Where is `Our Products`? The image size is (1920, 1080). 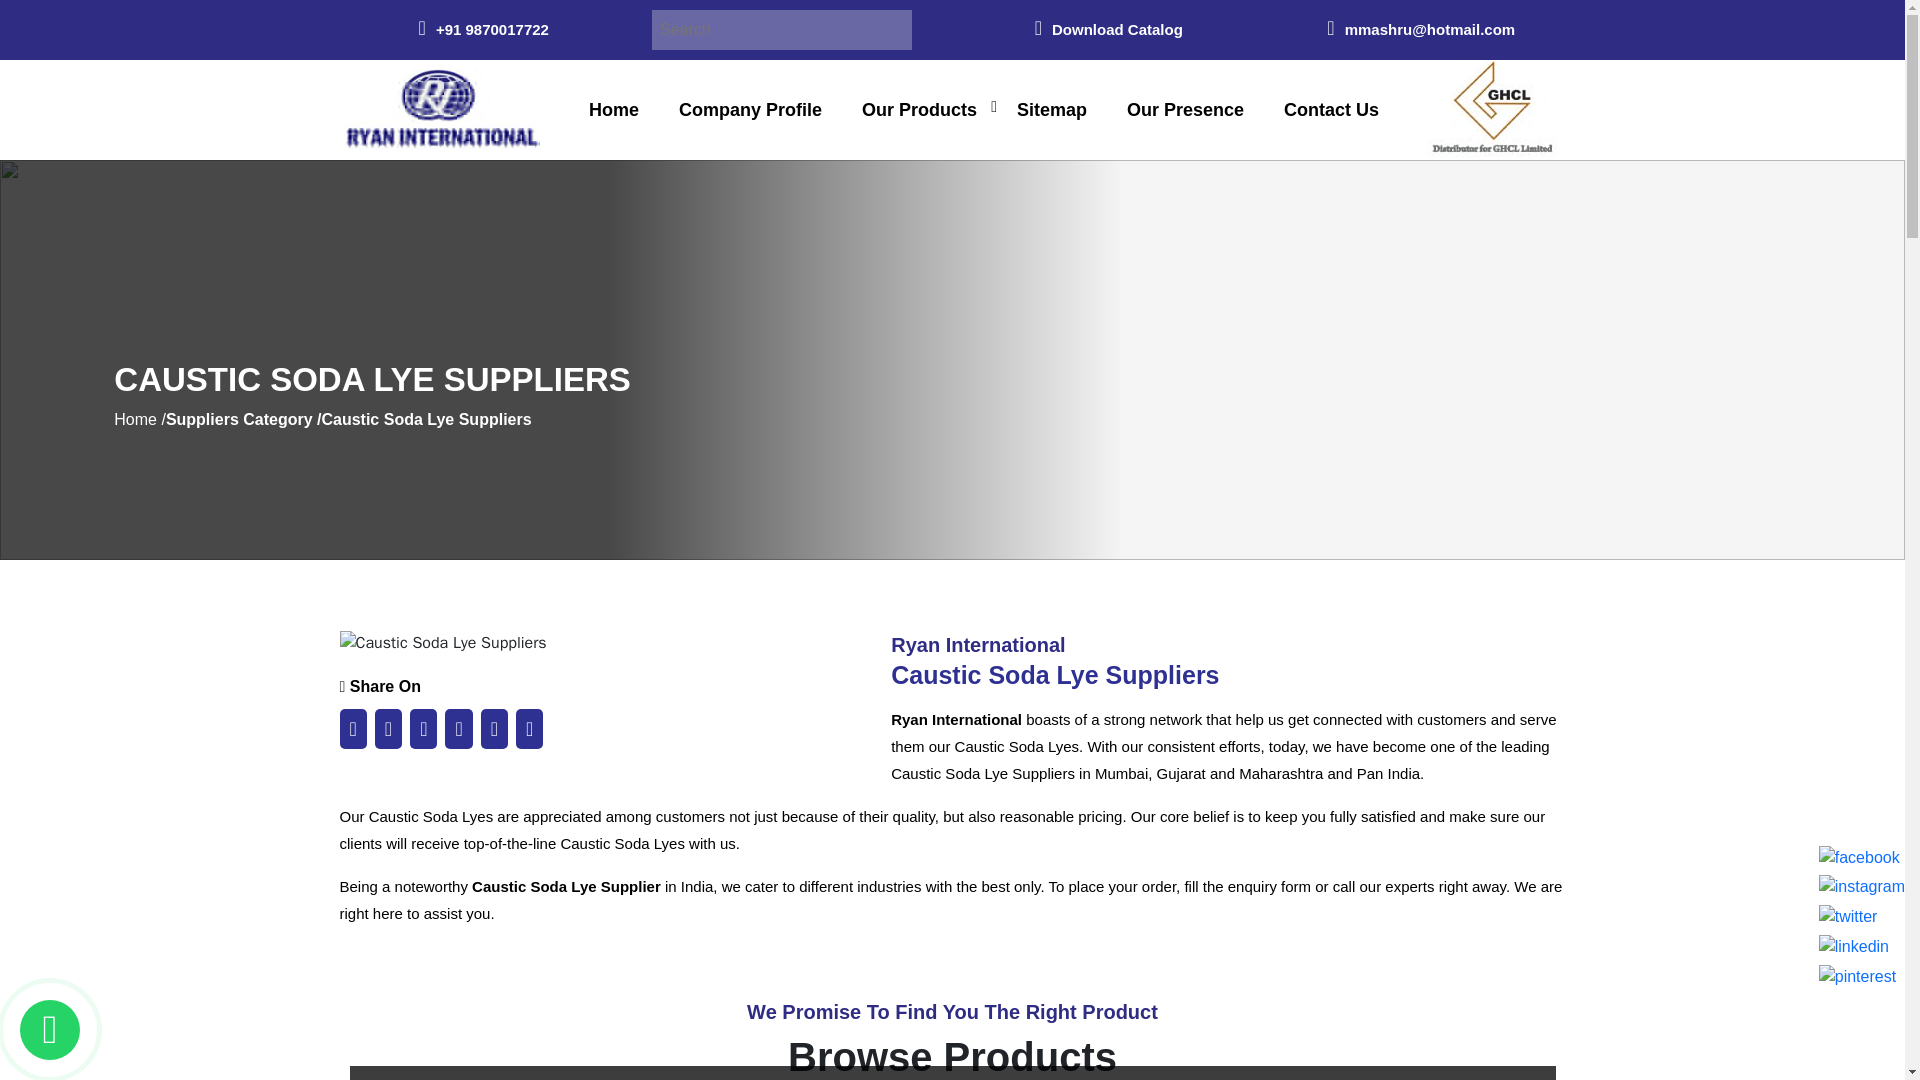
Our Products is located at coordinates (920, 110).